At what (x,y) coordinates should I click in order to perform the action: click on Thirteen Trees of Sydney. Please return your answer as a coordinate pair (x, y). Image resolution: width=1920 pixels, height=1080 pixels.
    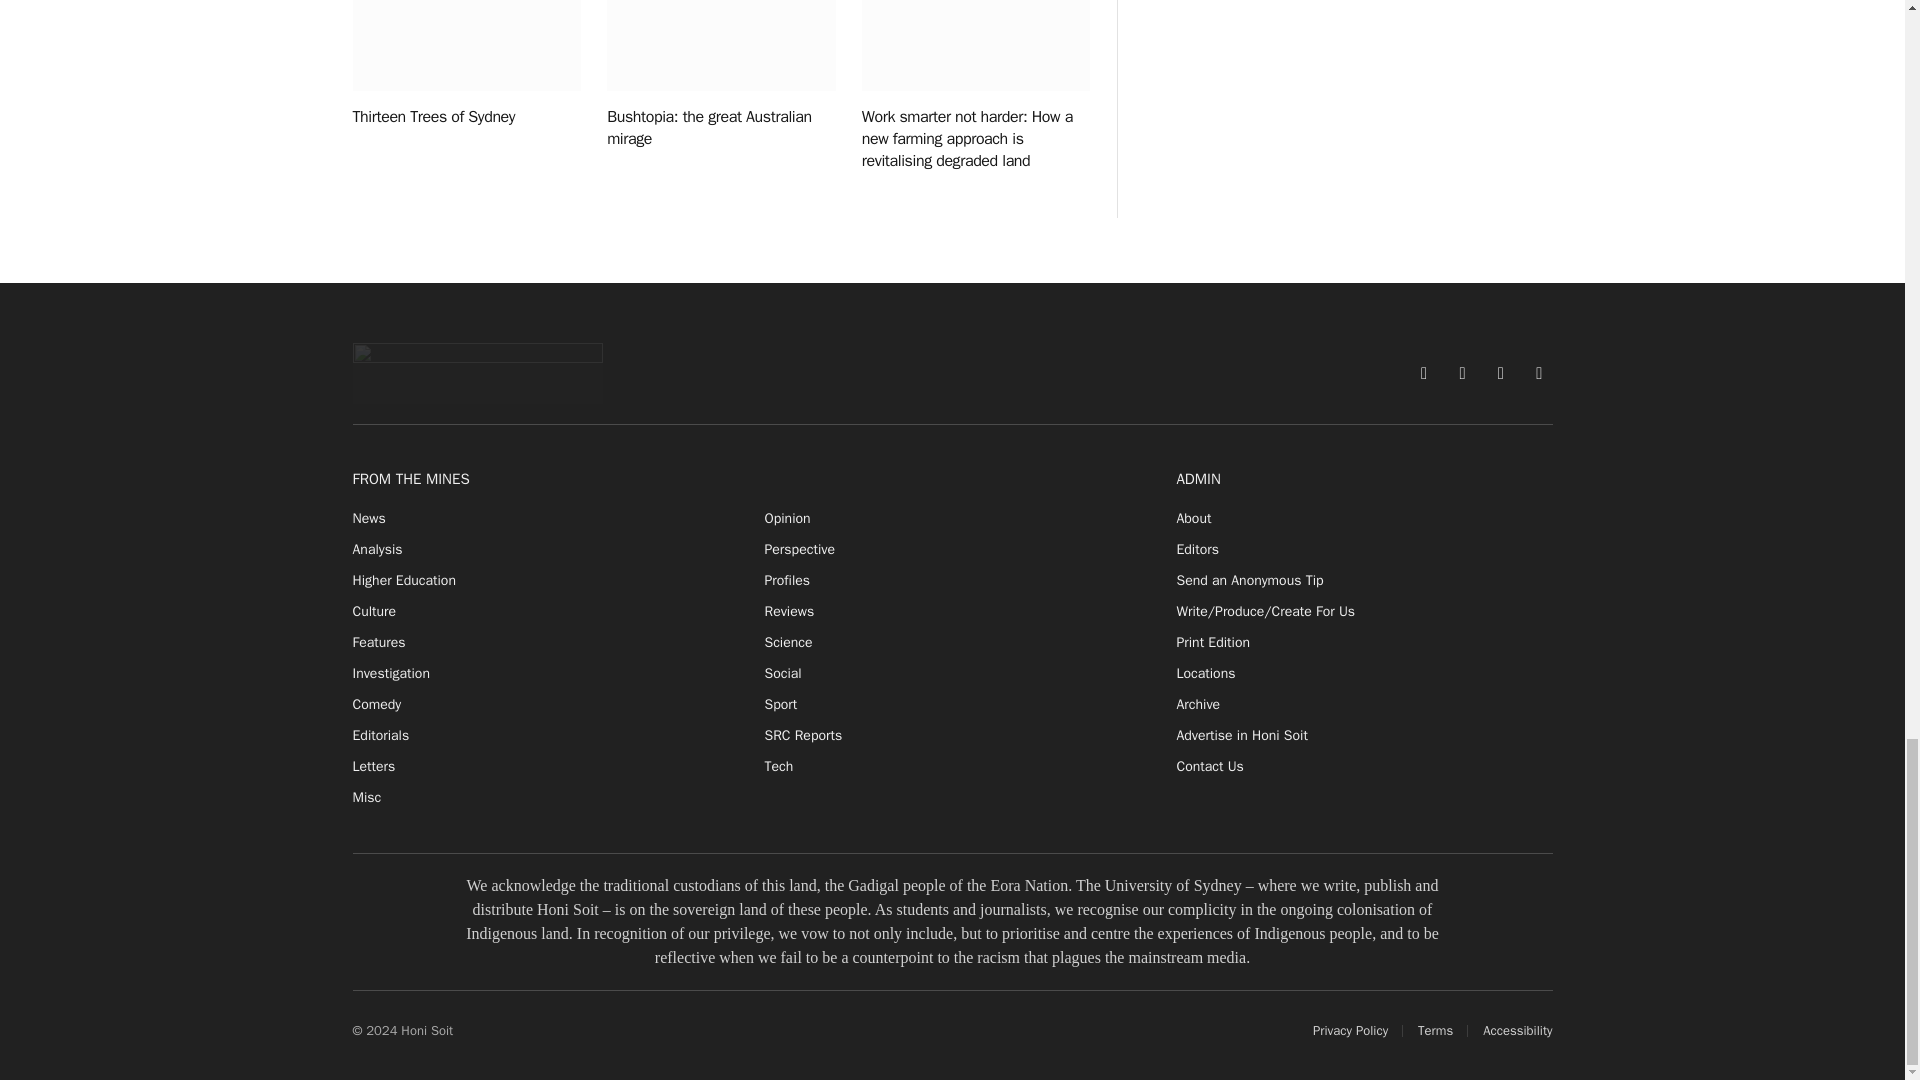
    Looking at the image, I should click on (466, 46).